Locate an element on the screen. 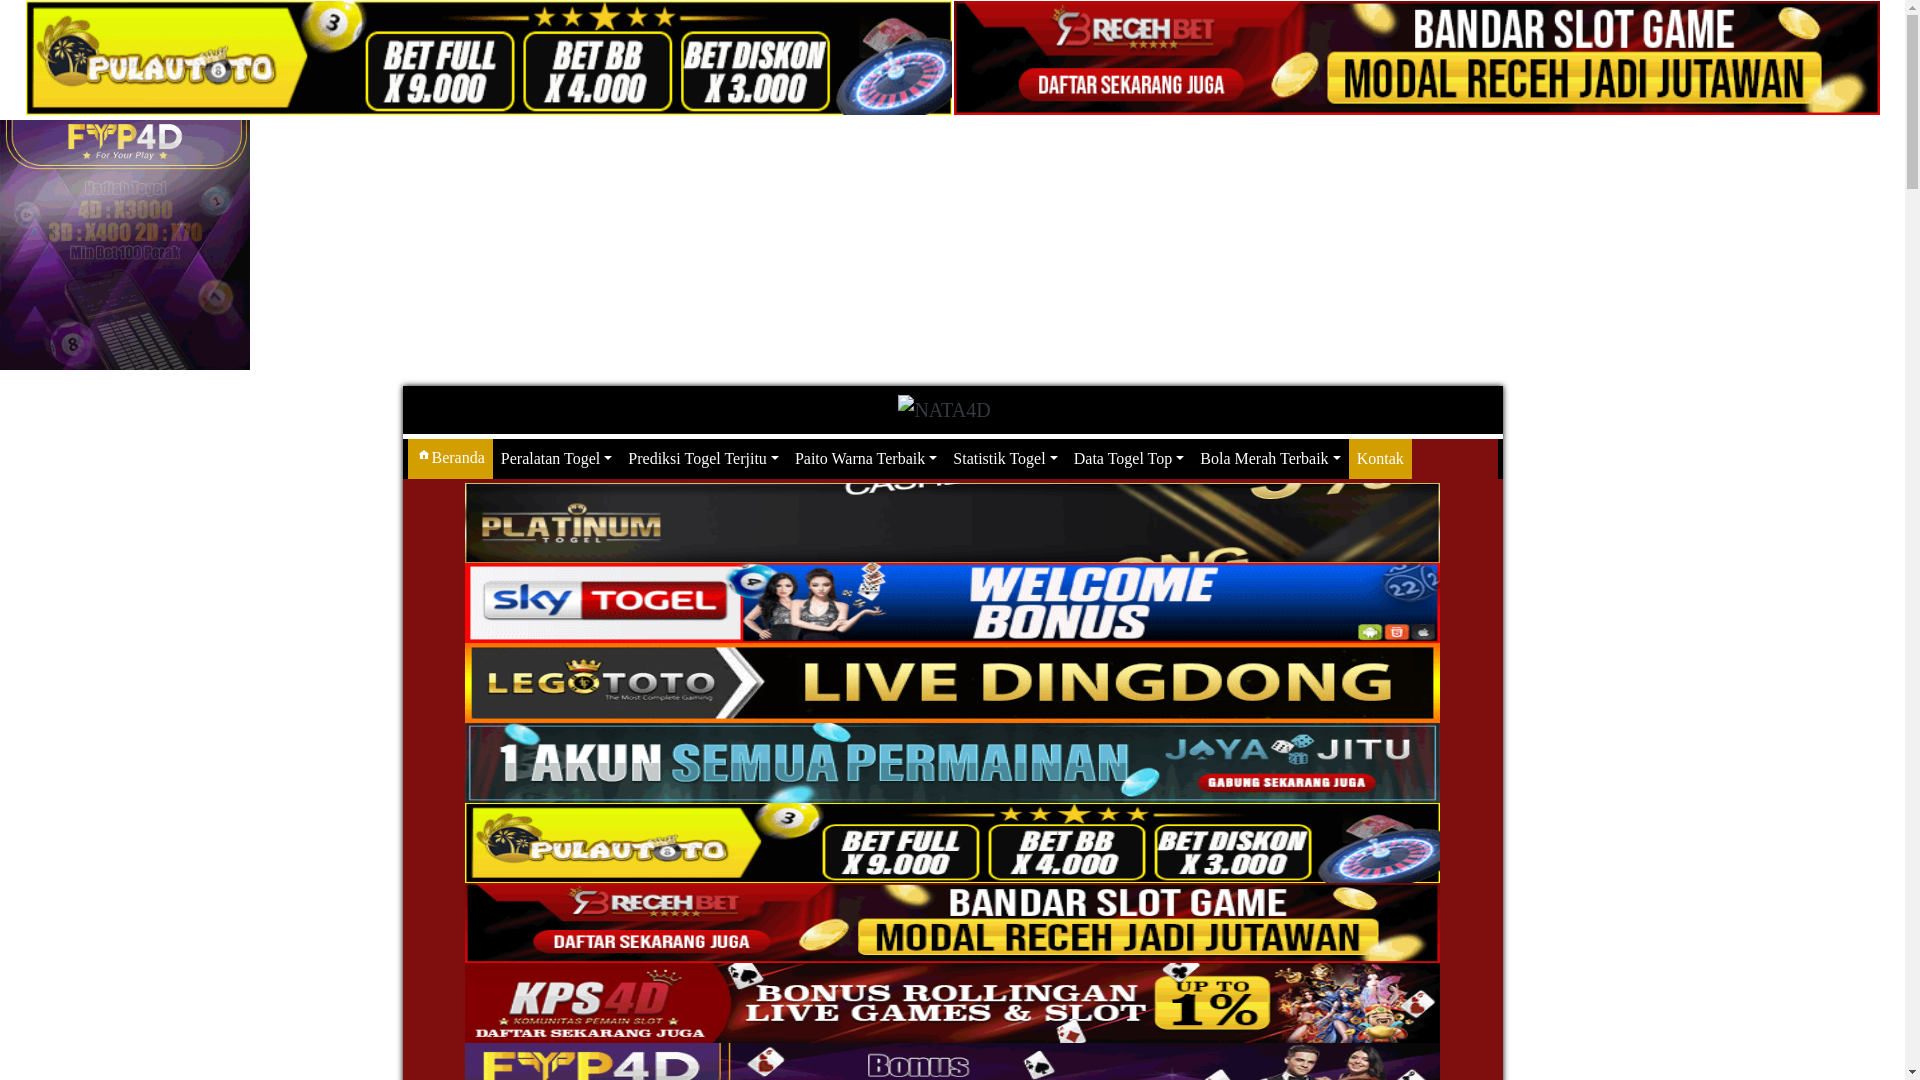 This screenshot has width=1920, height=1080. Statistik Togel is located at coordinates (1005, 459).